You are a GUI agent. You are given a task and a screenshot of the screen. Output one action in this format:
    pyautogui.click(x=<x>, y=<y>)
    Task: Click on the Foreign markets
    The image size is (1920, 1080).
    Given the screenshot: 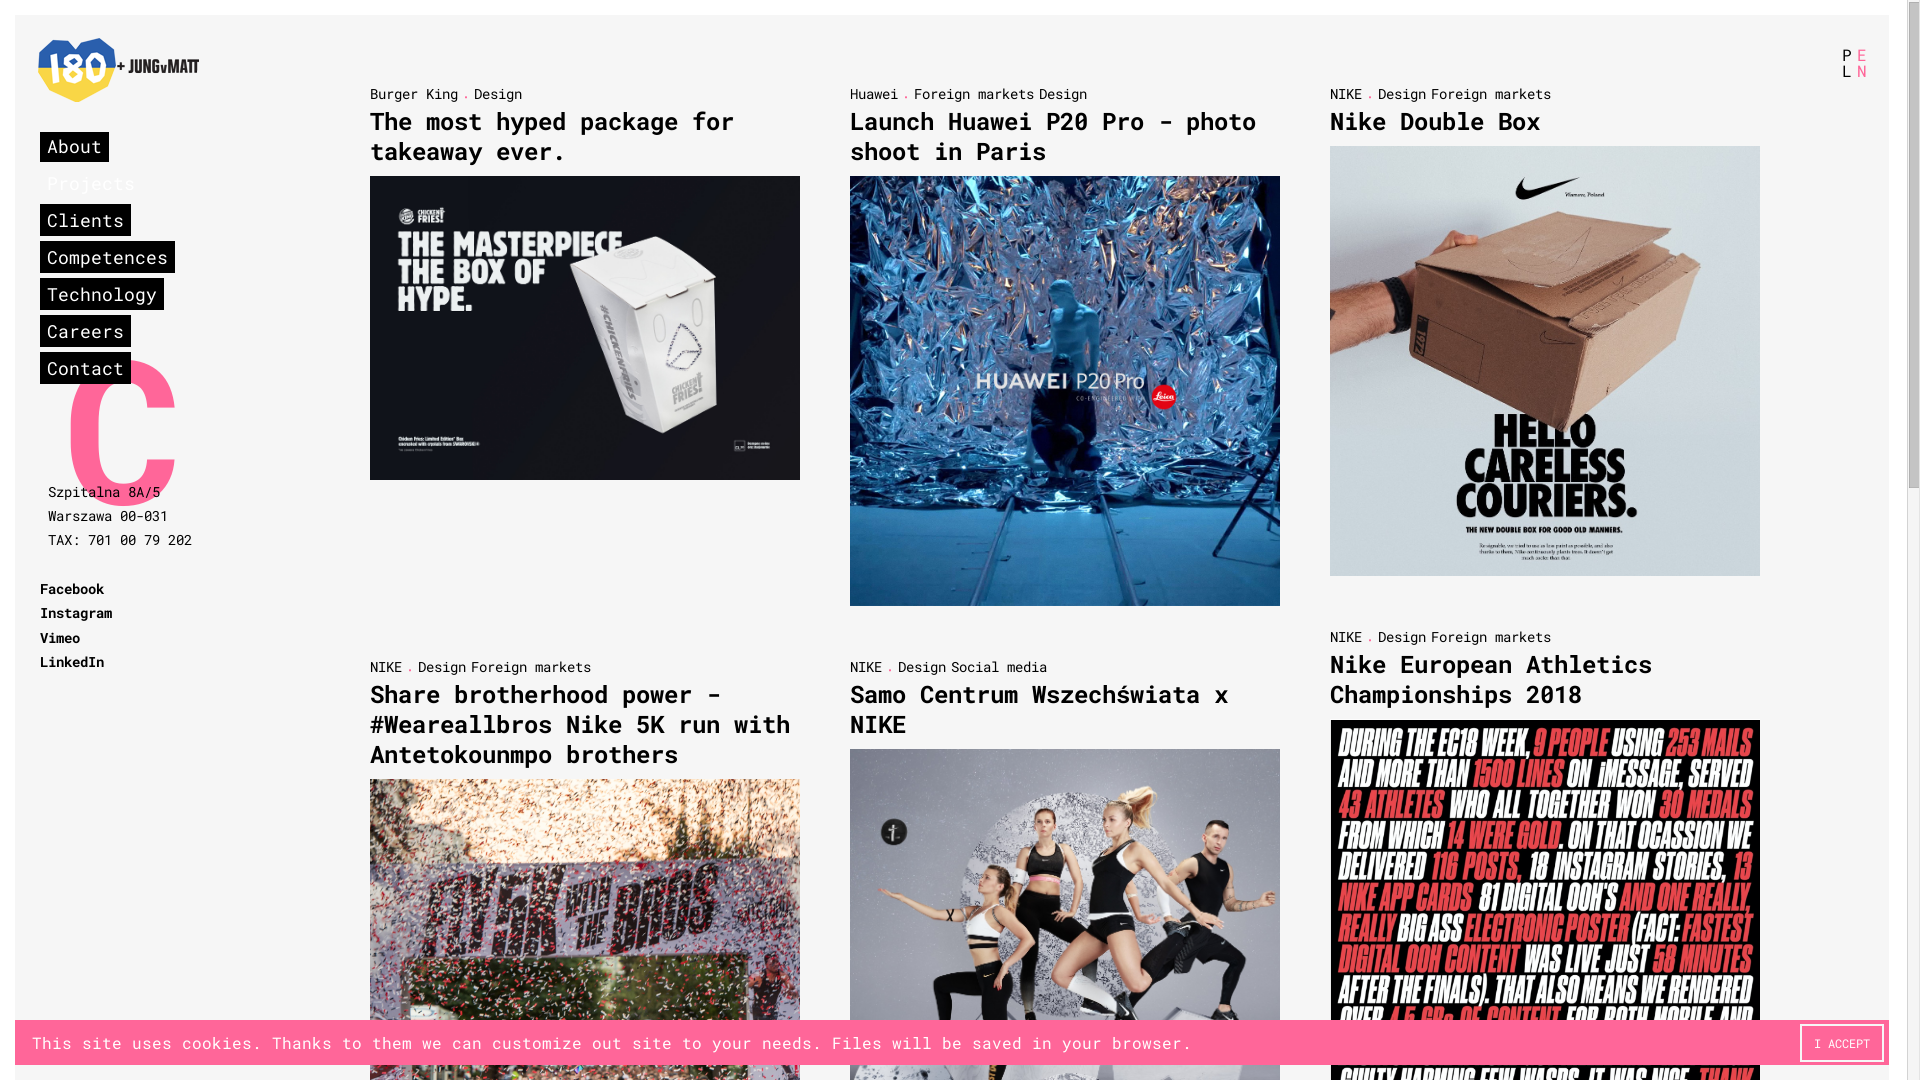 What is the action you would take?
    pyautogui.click(x=1491, y=96)
    